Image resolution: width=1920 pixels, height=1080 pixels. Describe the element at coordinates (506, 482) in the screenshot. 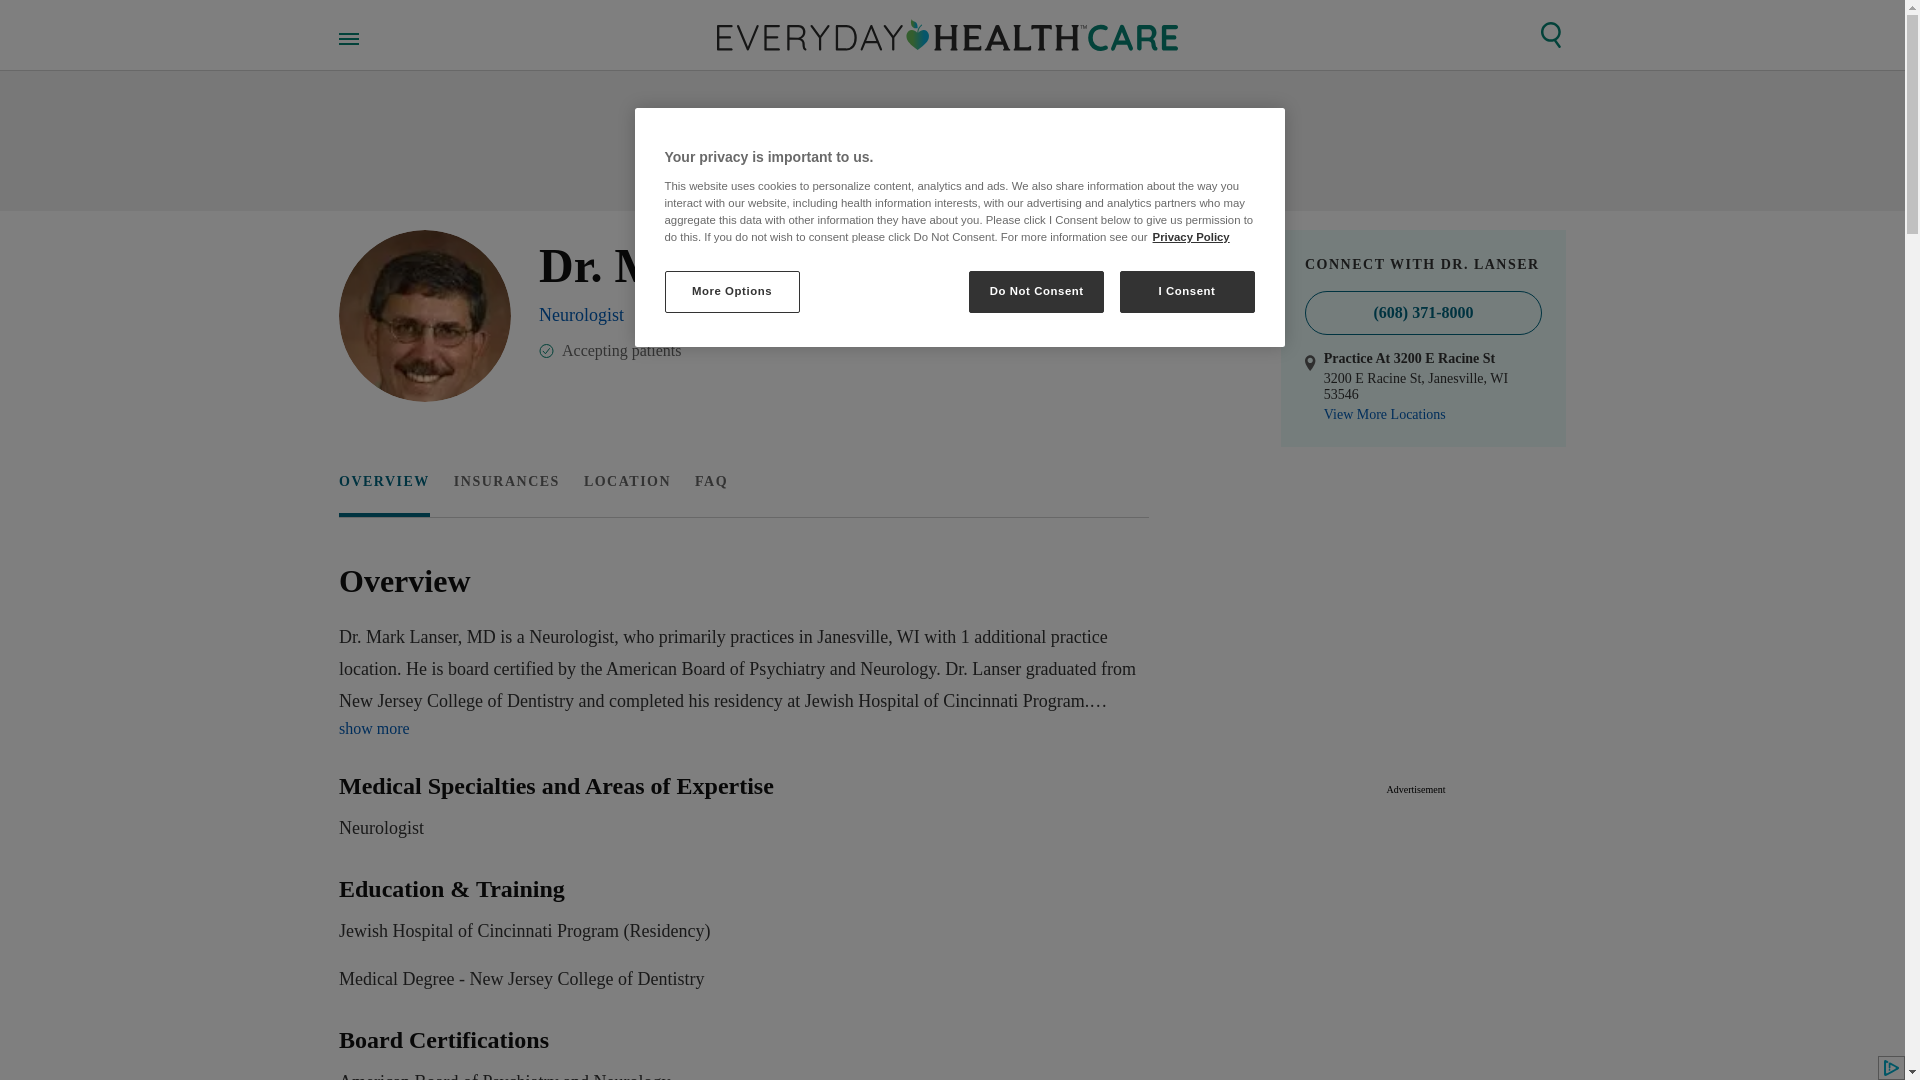

I see `LOCATION` at that location.